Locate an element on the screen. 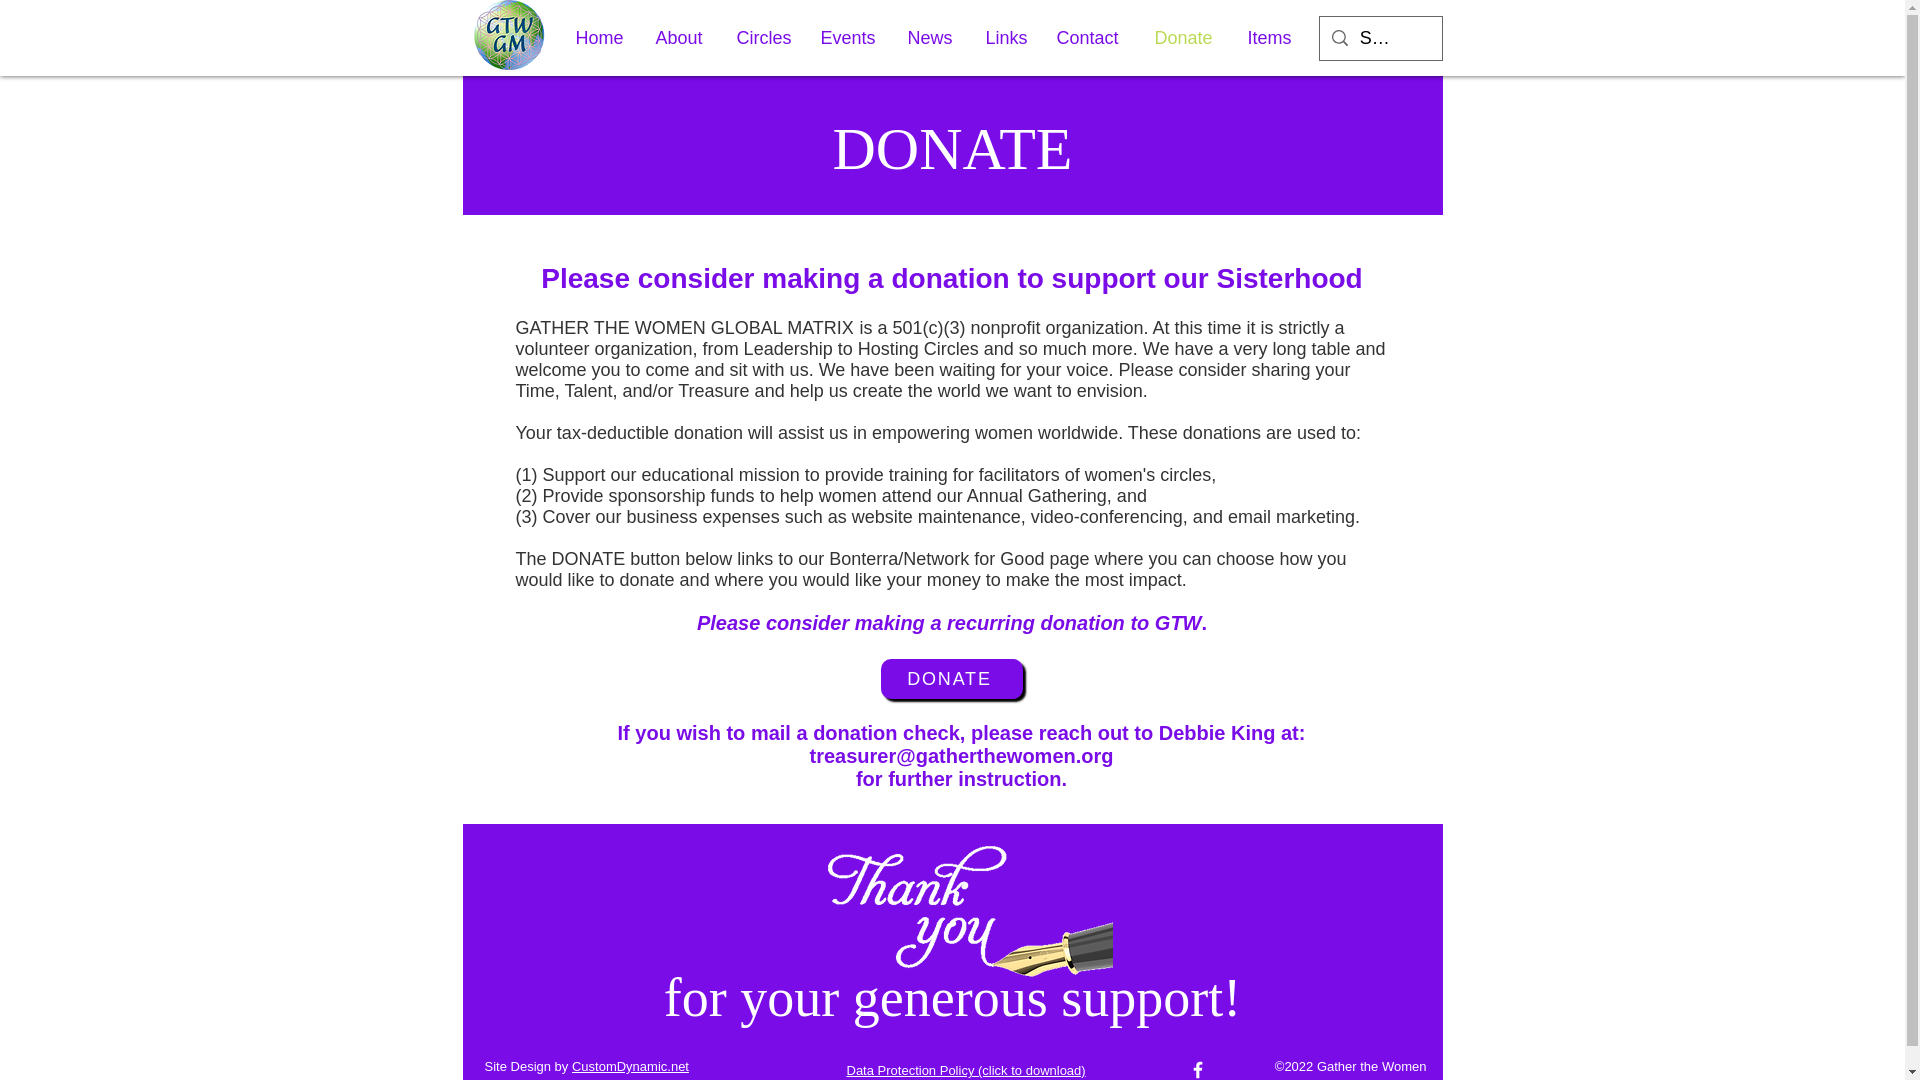  News is located at coordinates (930, 38).